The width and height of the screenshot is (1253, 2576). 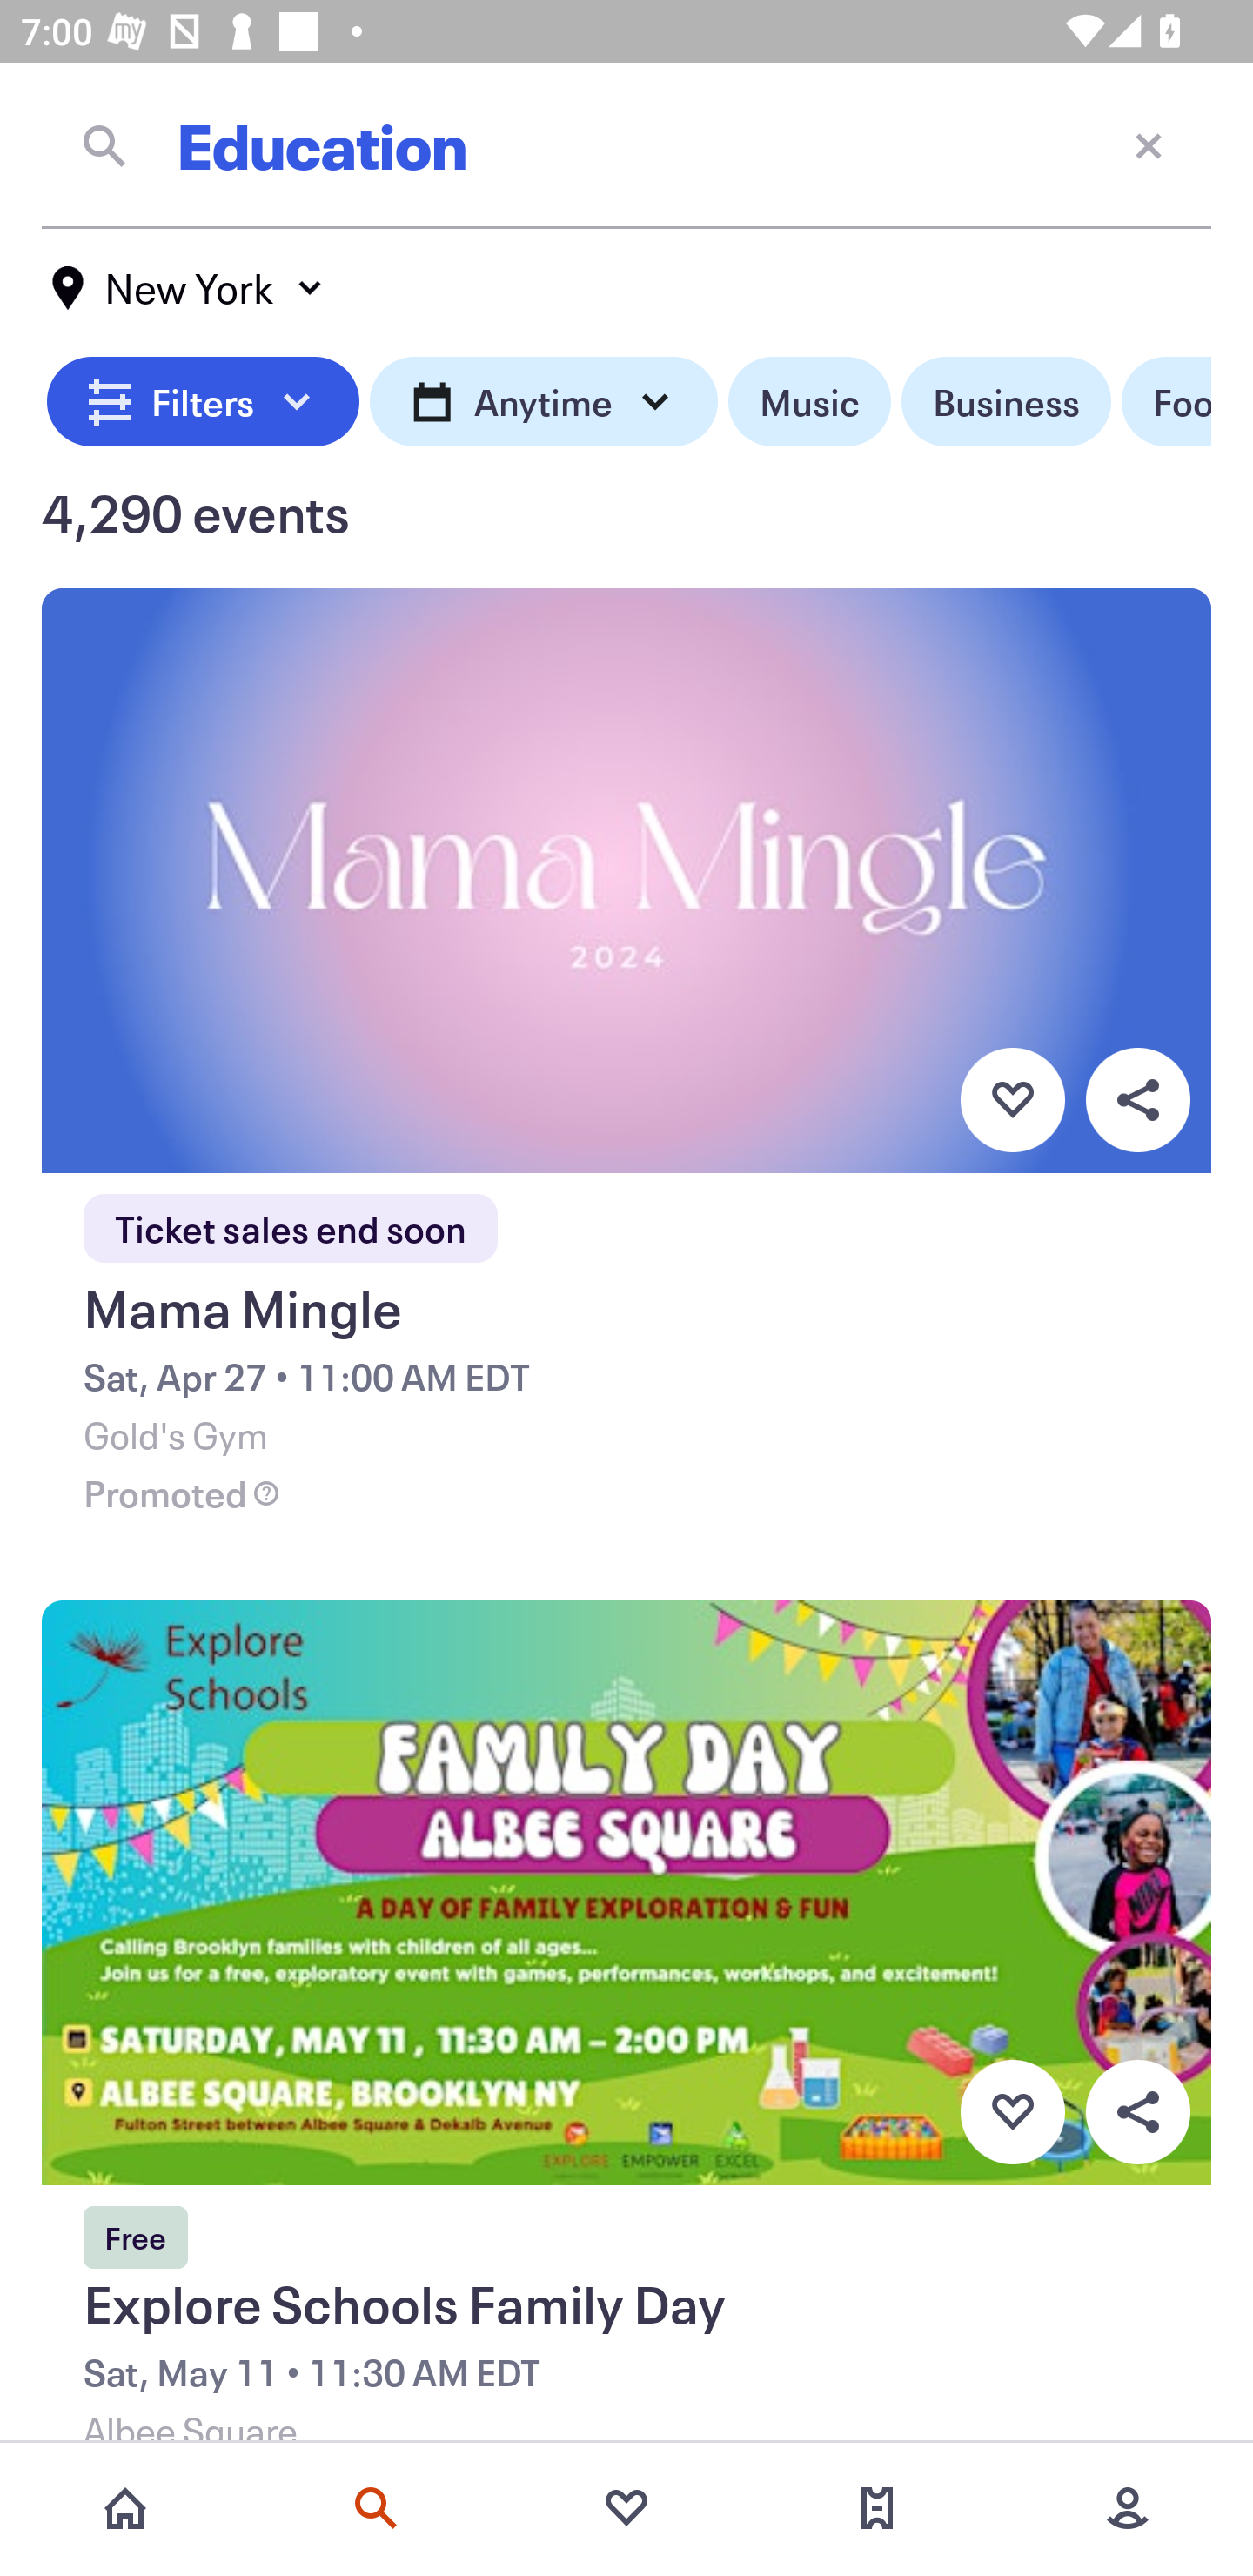 What do you see at coordinates (626, 145) in the screenshot?
I see `Education Close current screen` at bounding box center [626, 145].